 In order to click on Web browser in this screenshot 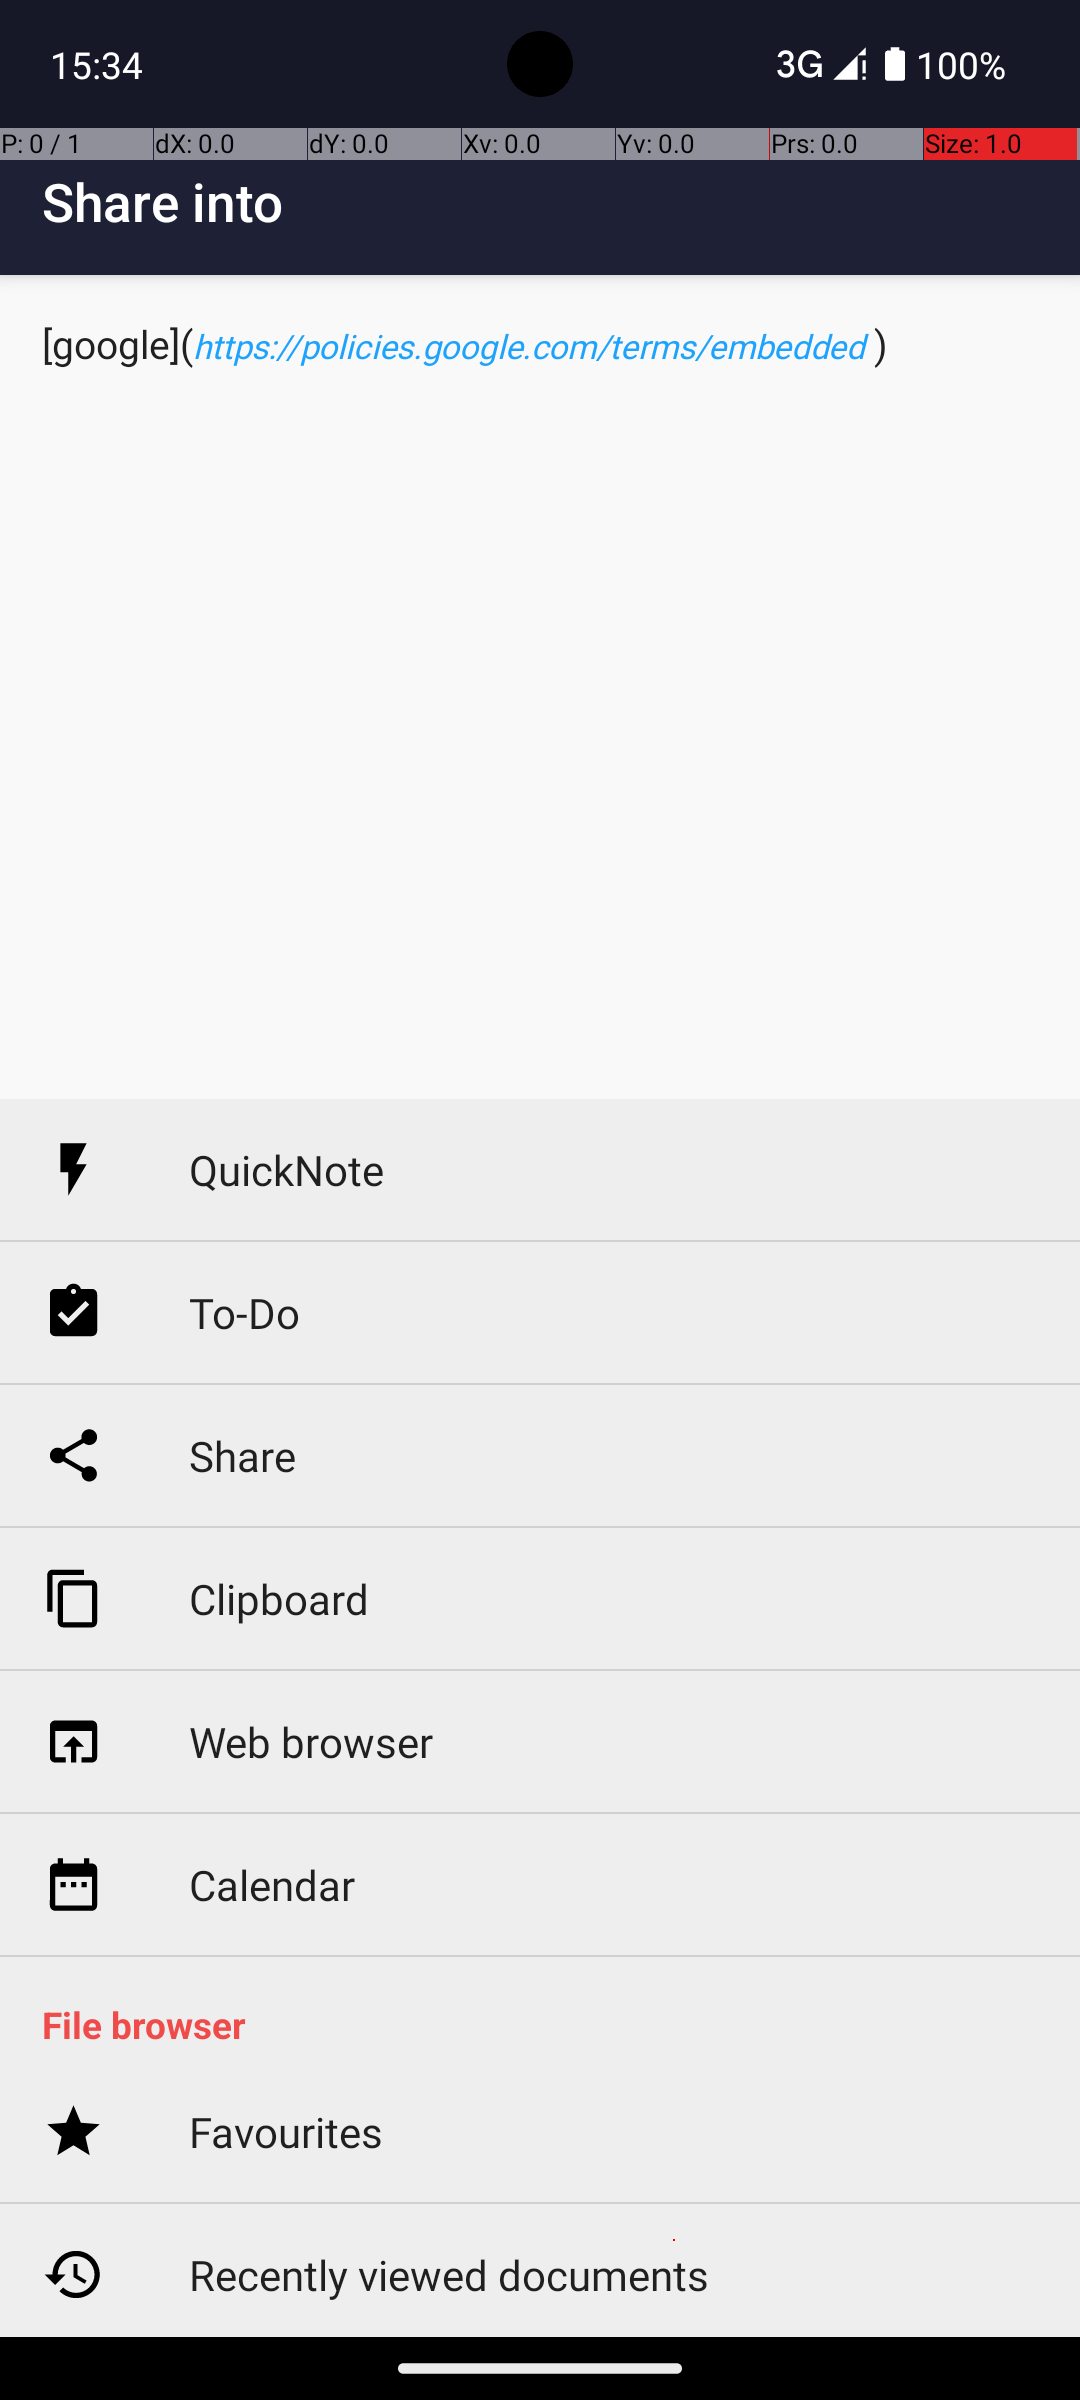, I will do `click(311, 1742)`.